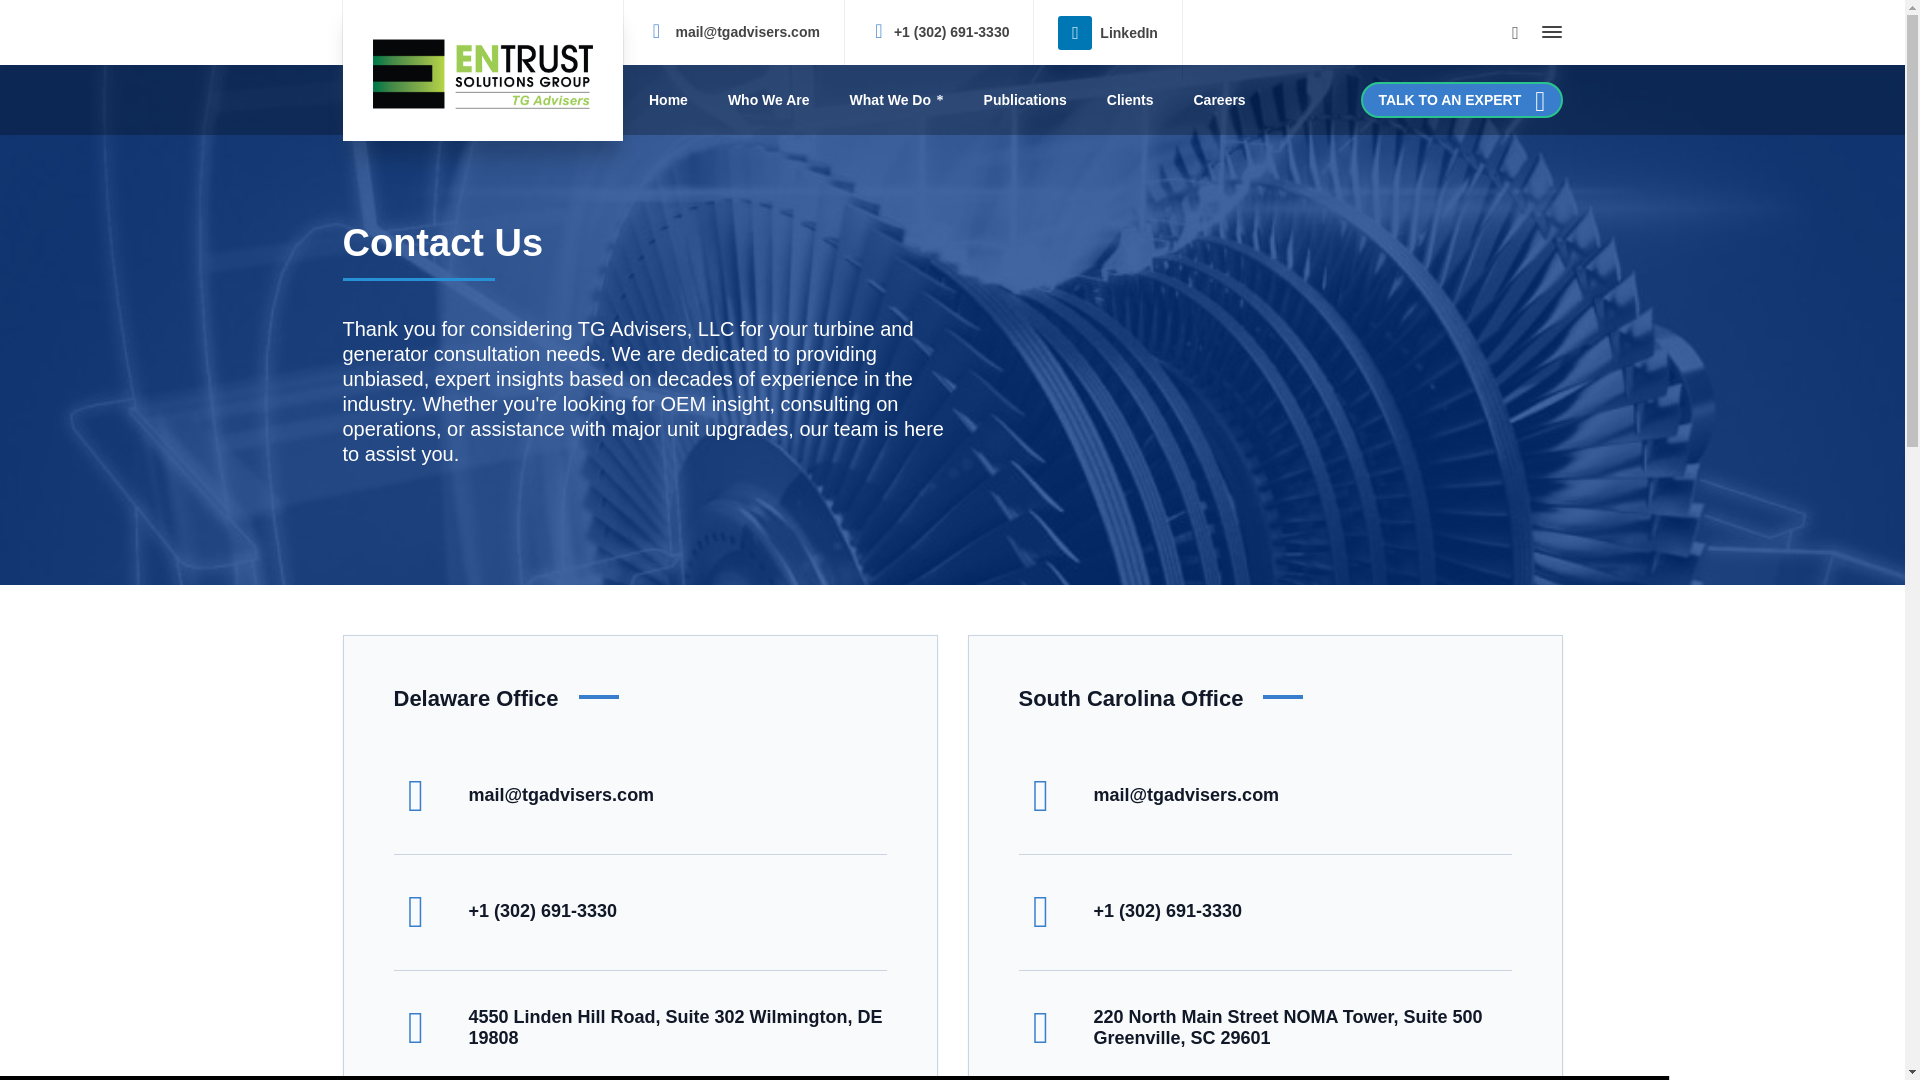 This screenshot has width=1920, height=1080. I want to click on Clients, so click(1130, 100).